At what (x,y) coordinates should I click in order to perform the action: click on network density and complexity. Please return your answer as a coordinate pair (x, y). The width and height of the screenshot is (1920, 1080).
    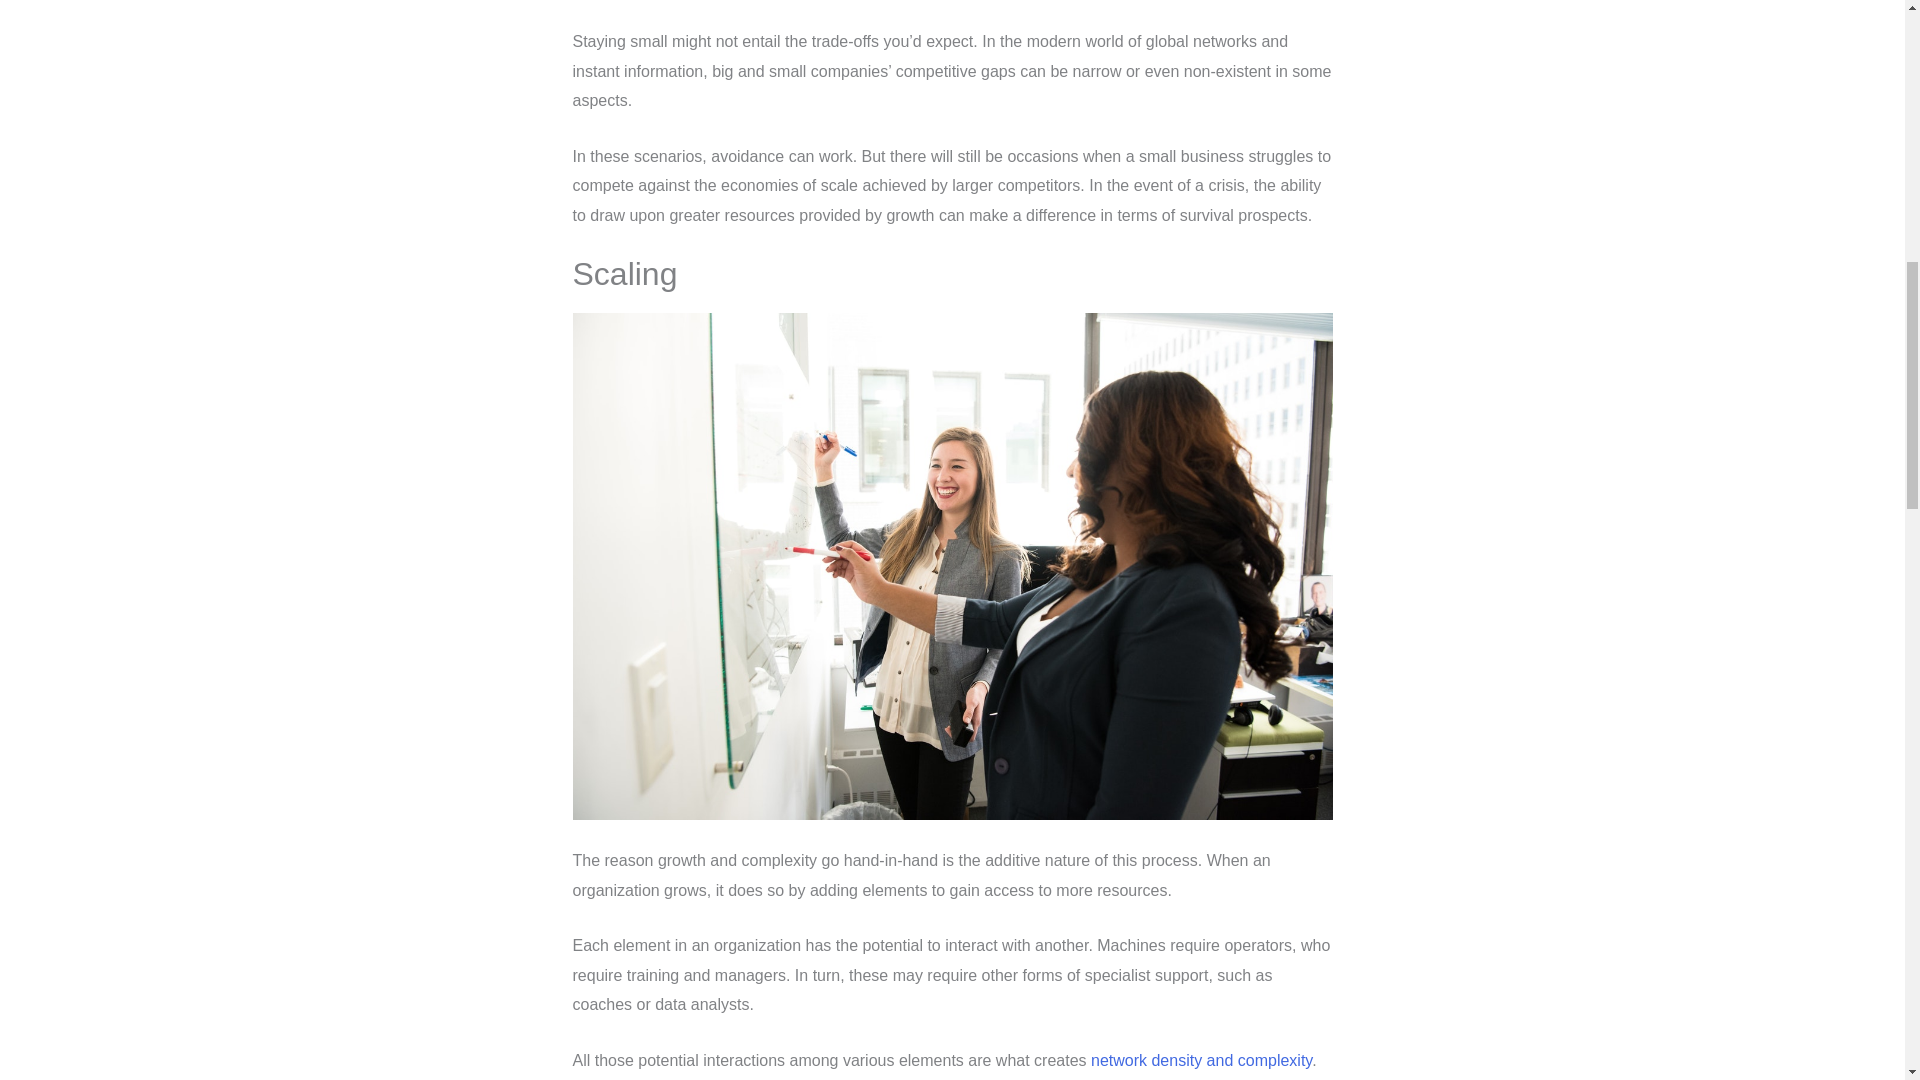
    Looking at the image, I should click on (1200, 1060).